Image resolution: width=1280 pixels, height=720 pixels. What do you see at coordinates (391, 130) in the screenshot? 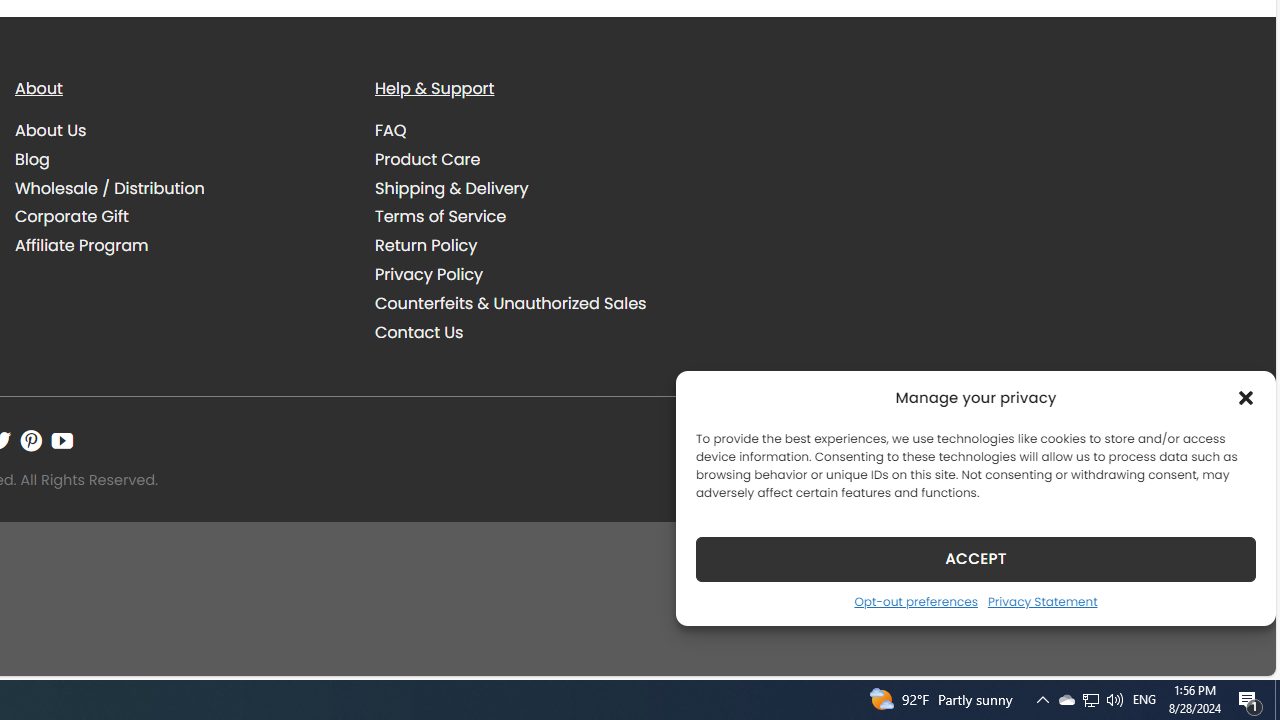
I see `FAQ` at bounding box center [391, 130].